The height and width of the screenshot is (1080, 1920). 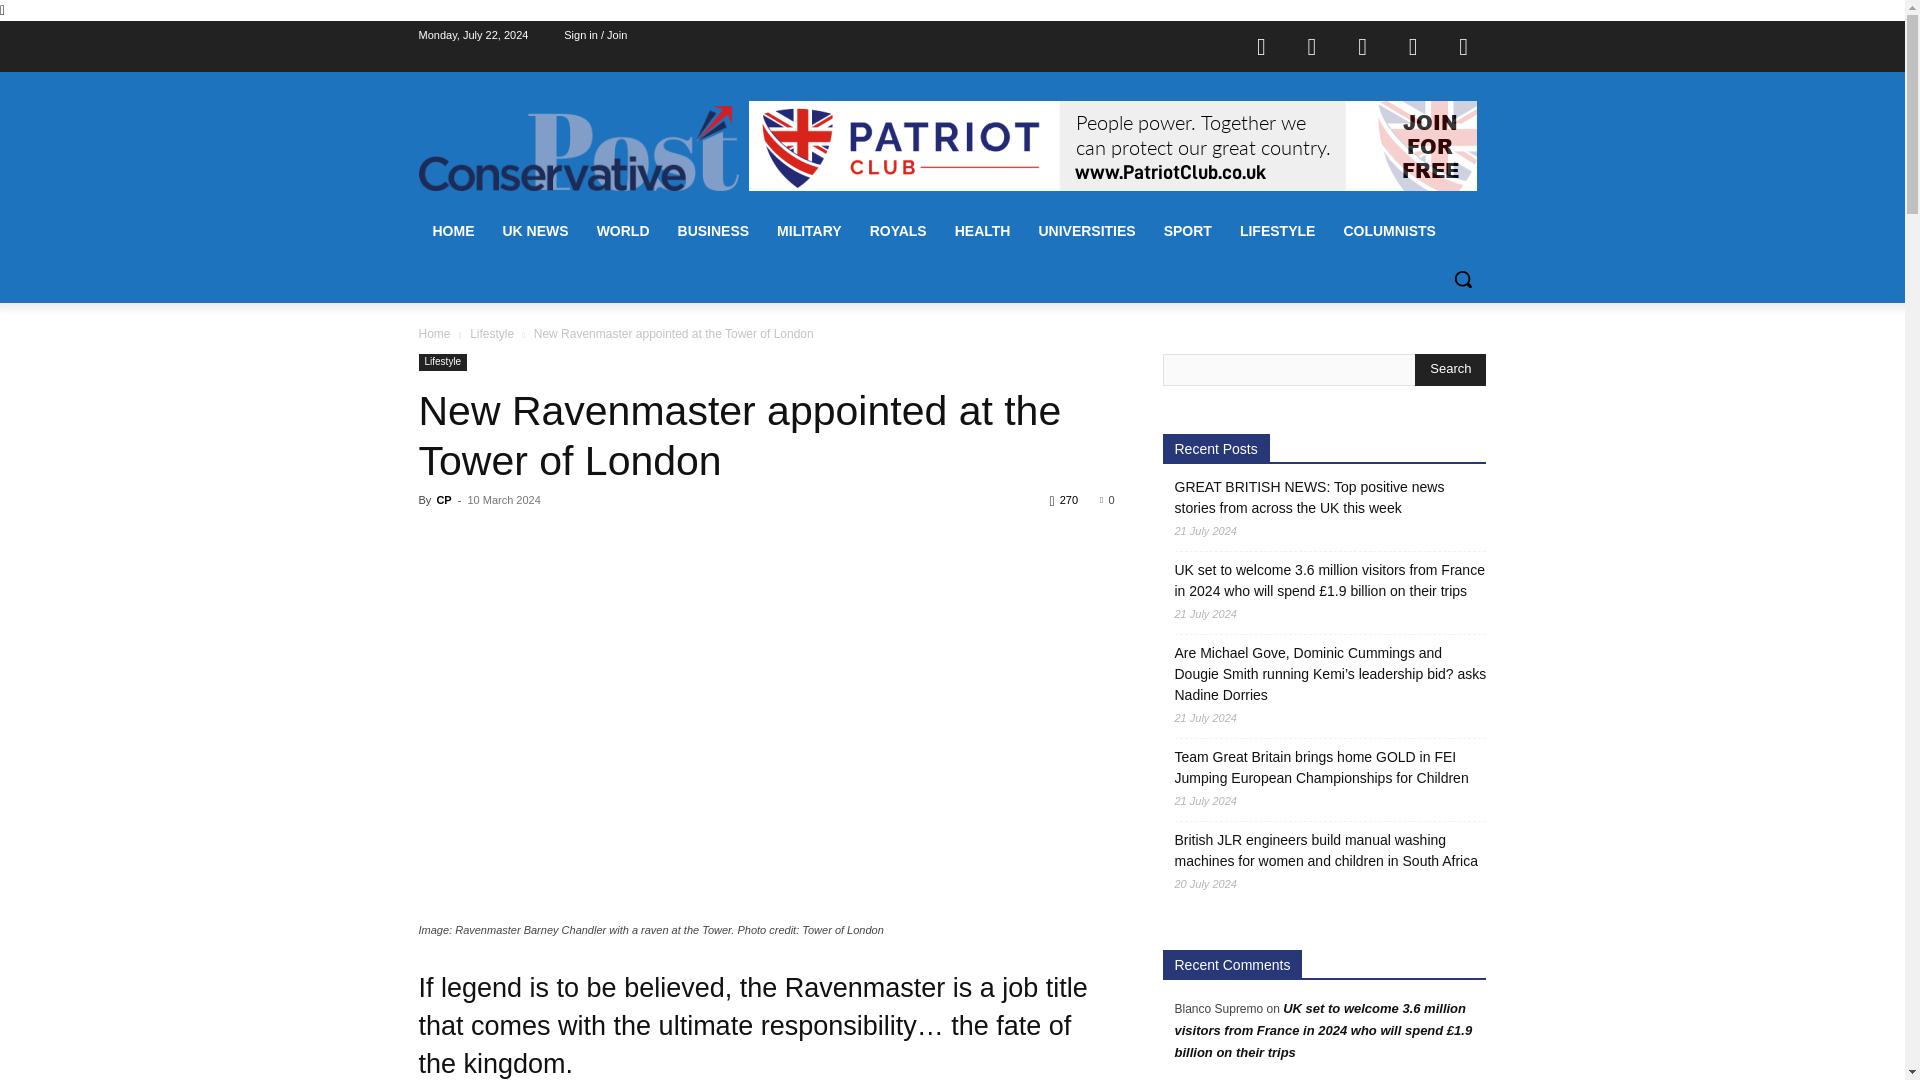 What do you see at coordinates (982, 230) in the screenshot?
I see `HEALTH` at bounding box center [982, 230].